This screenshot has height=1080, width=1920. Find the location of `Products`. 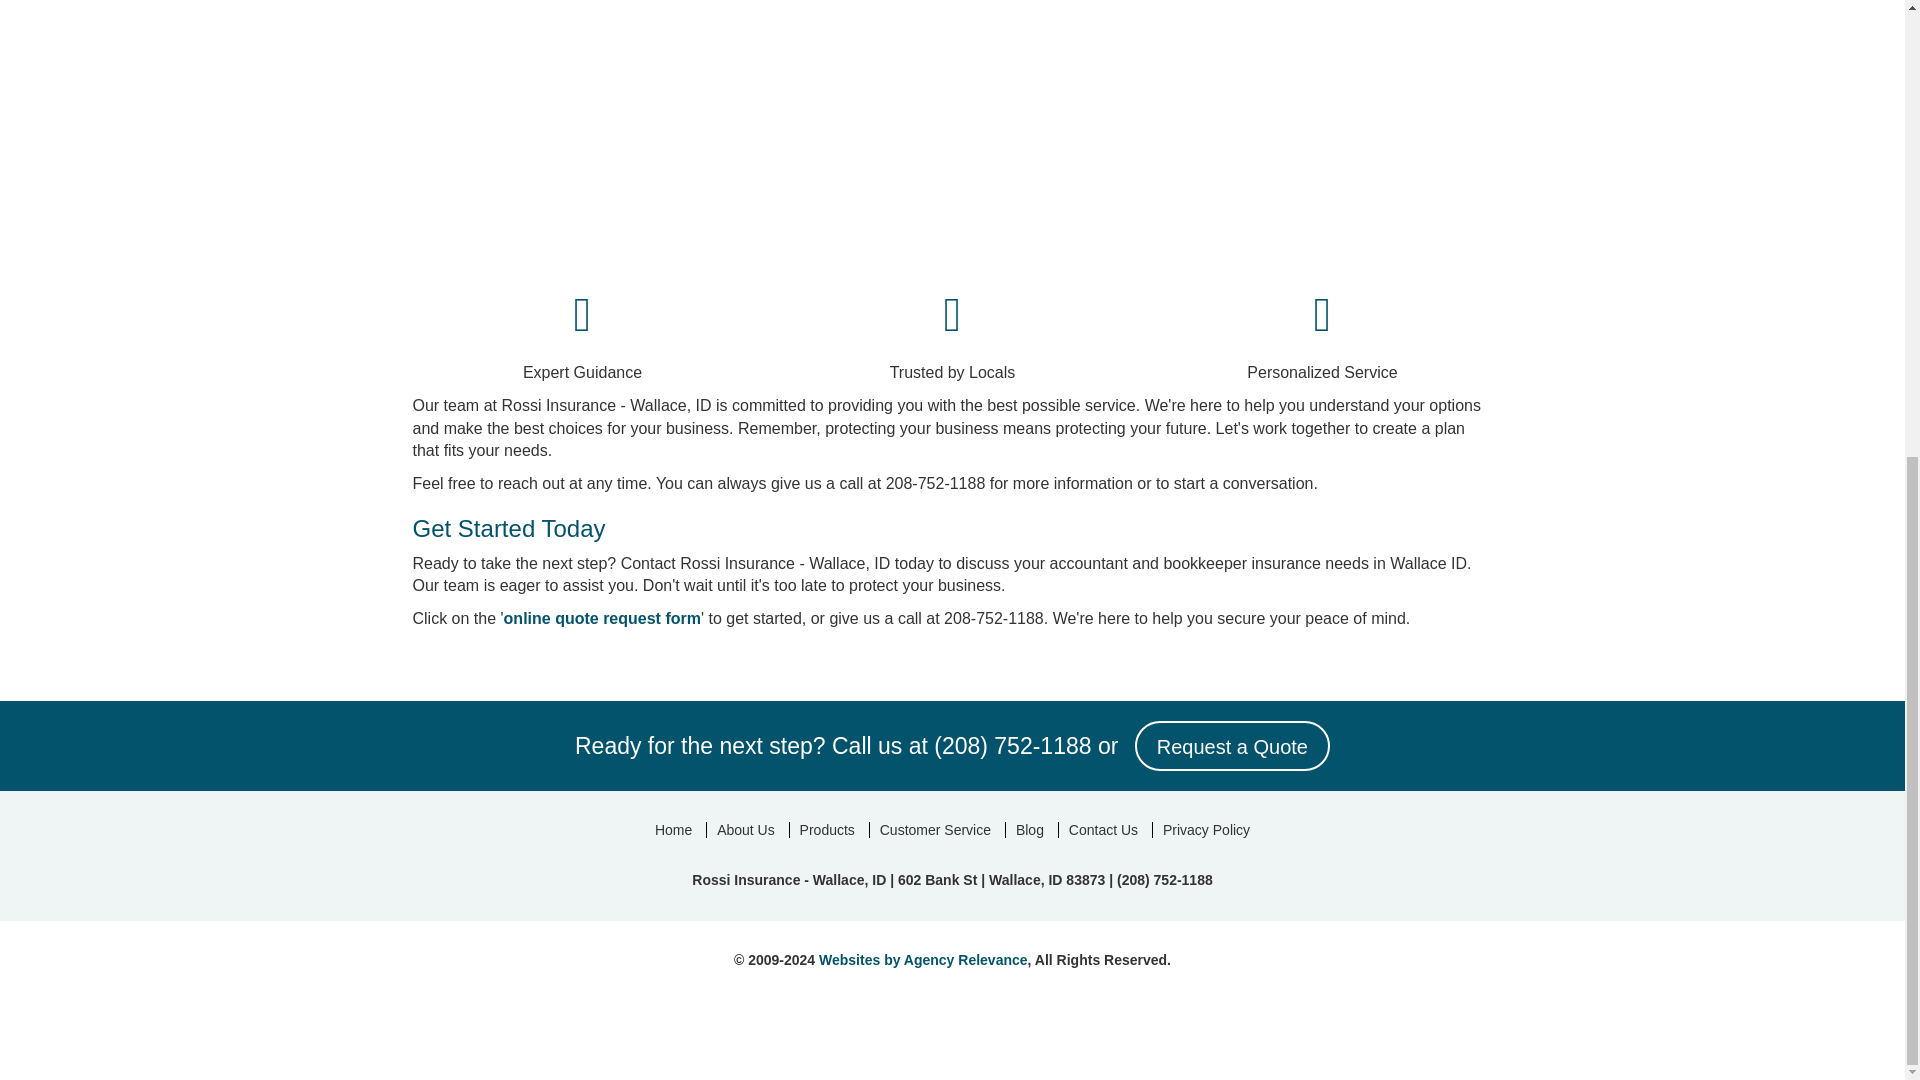

Products is located at coordinates (827, 830).